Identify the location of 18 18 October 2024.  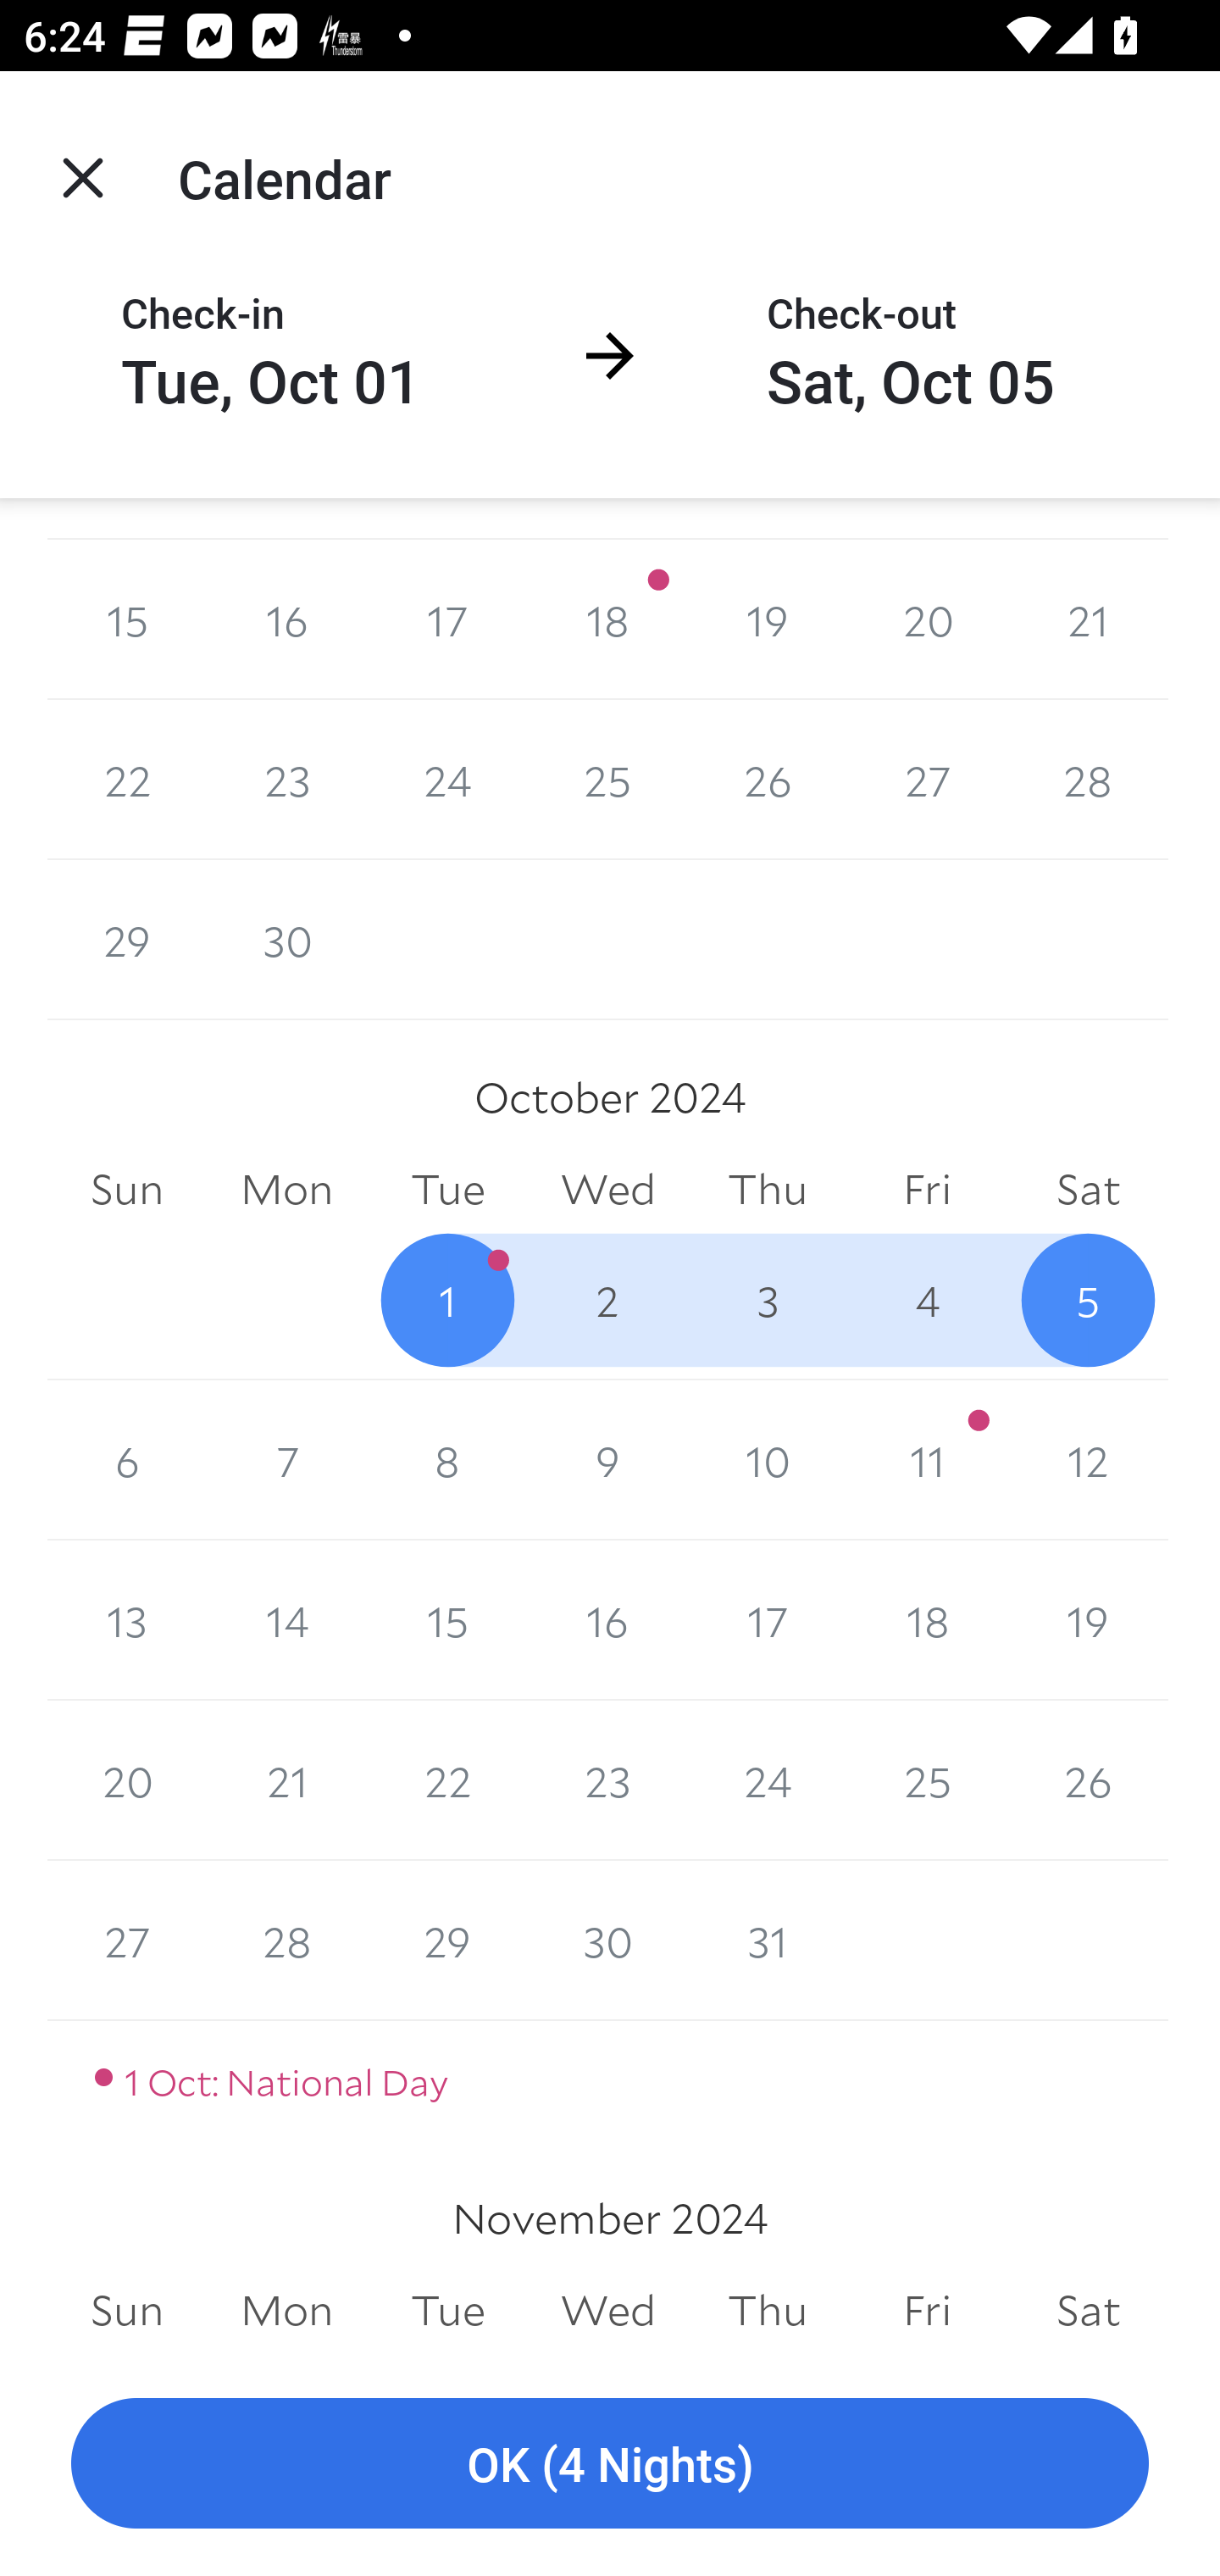
(927, 1620).